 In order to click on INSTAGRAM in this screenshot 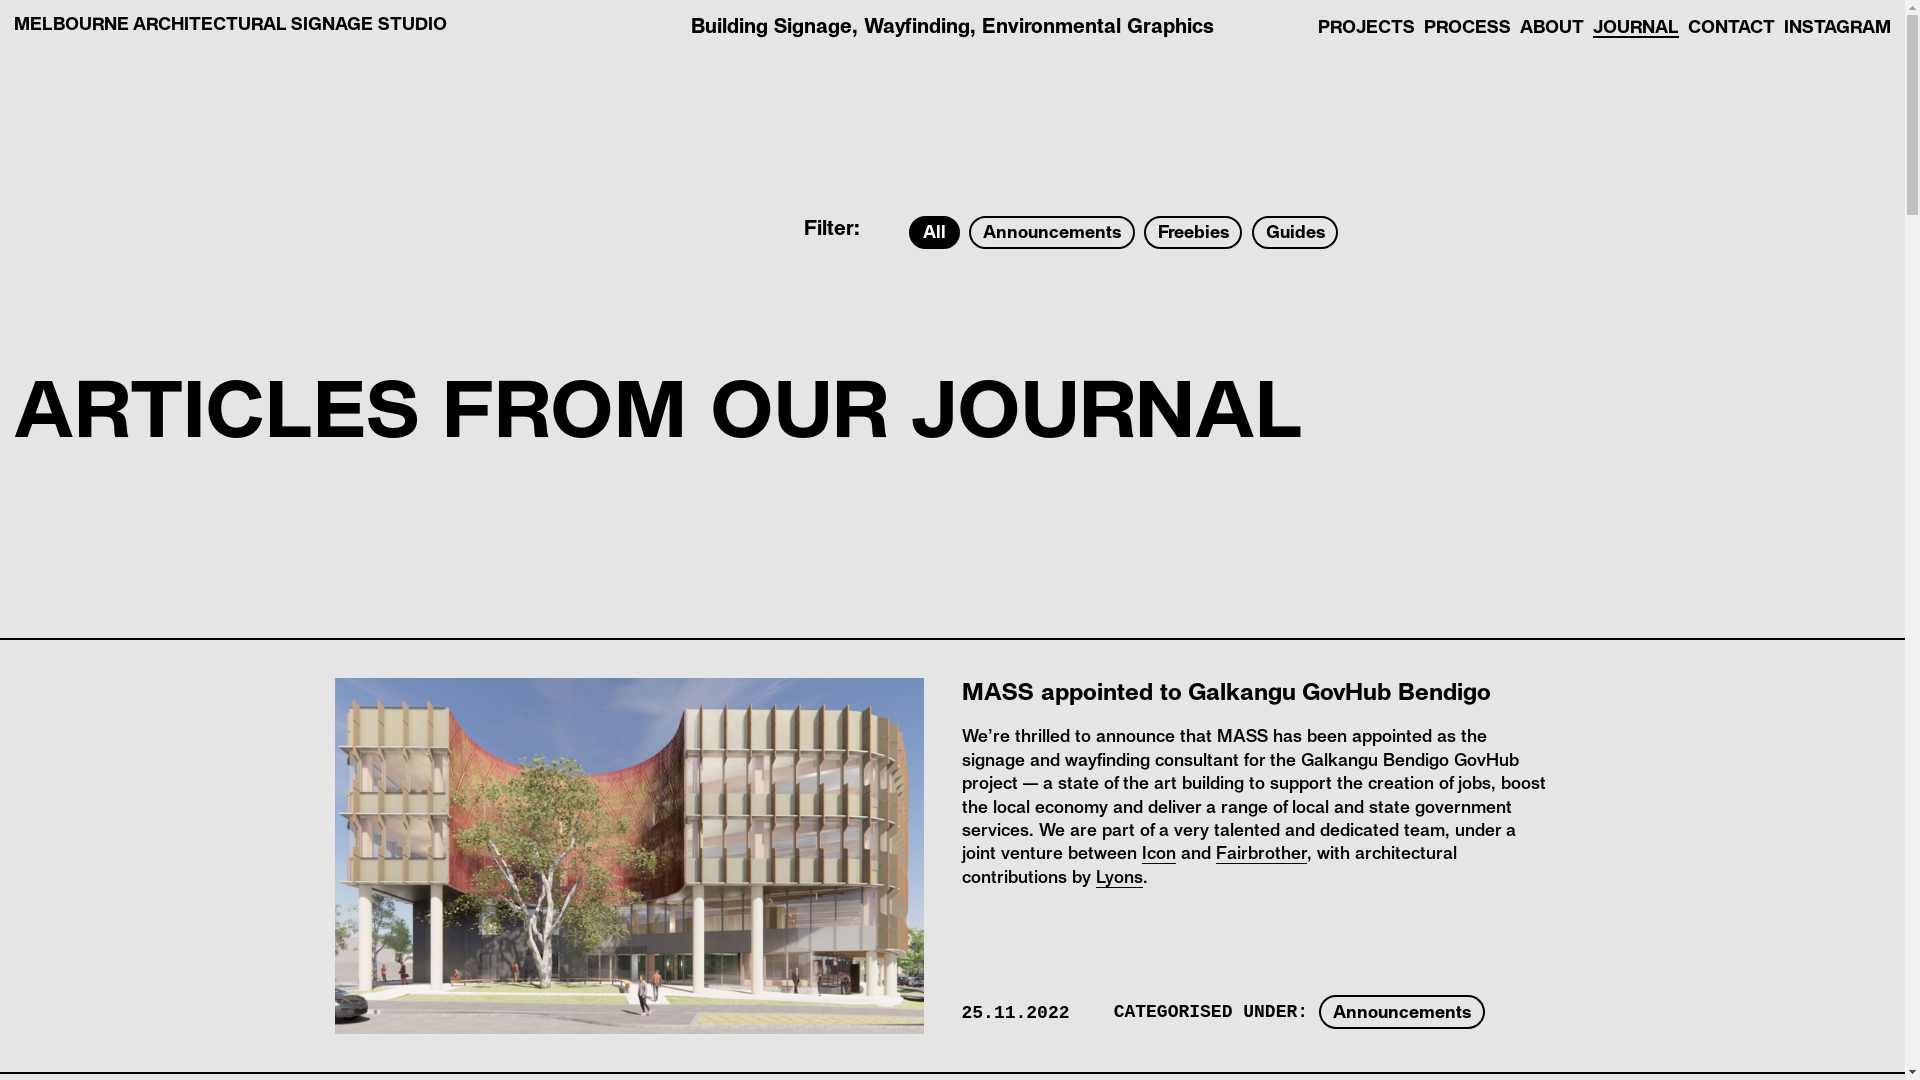, I will do `click(1838, 26)`.